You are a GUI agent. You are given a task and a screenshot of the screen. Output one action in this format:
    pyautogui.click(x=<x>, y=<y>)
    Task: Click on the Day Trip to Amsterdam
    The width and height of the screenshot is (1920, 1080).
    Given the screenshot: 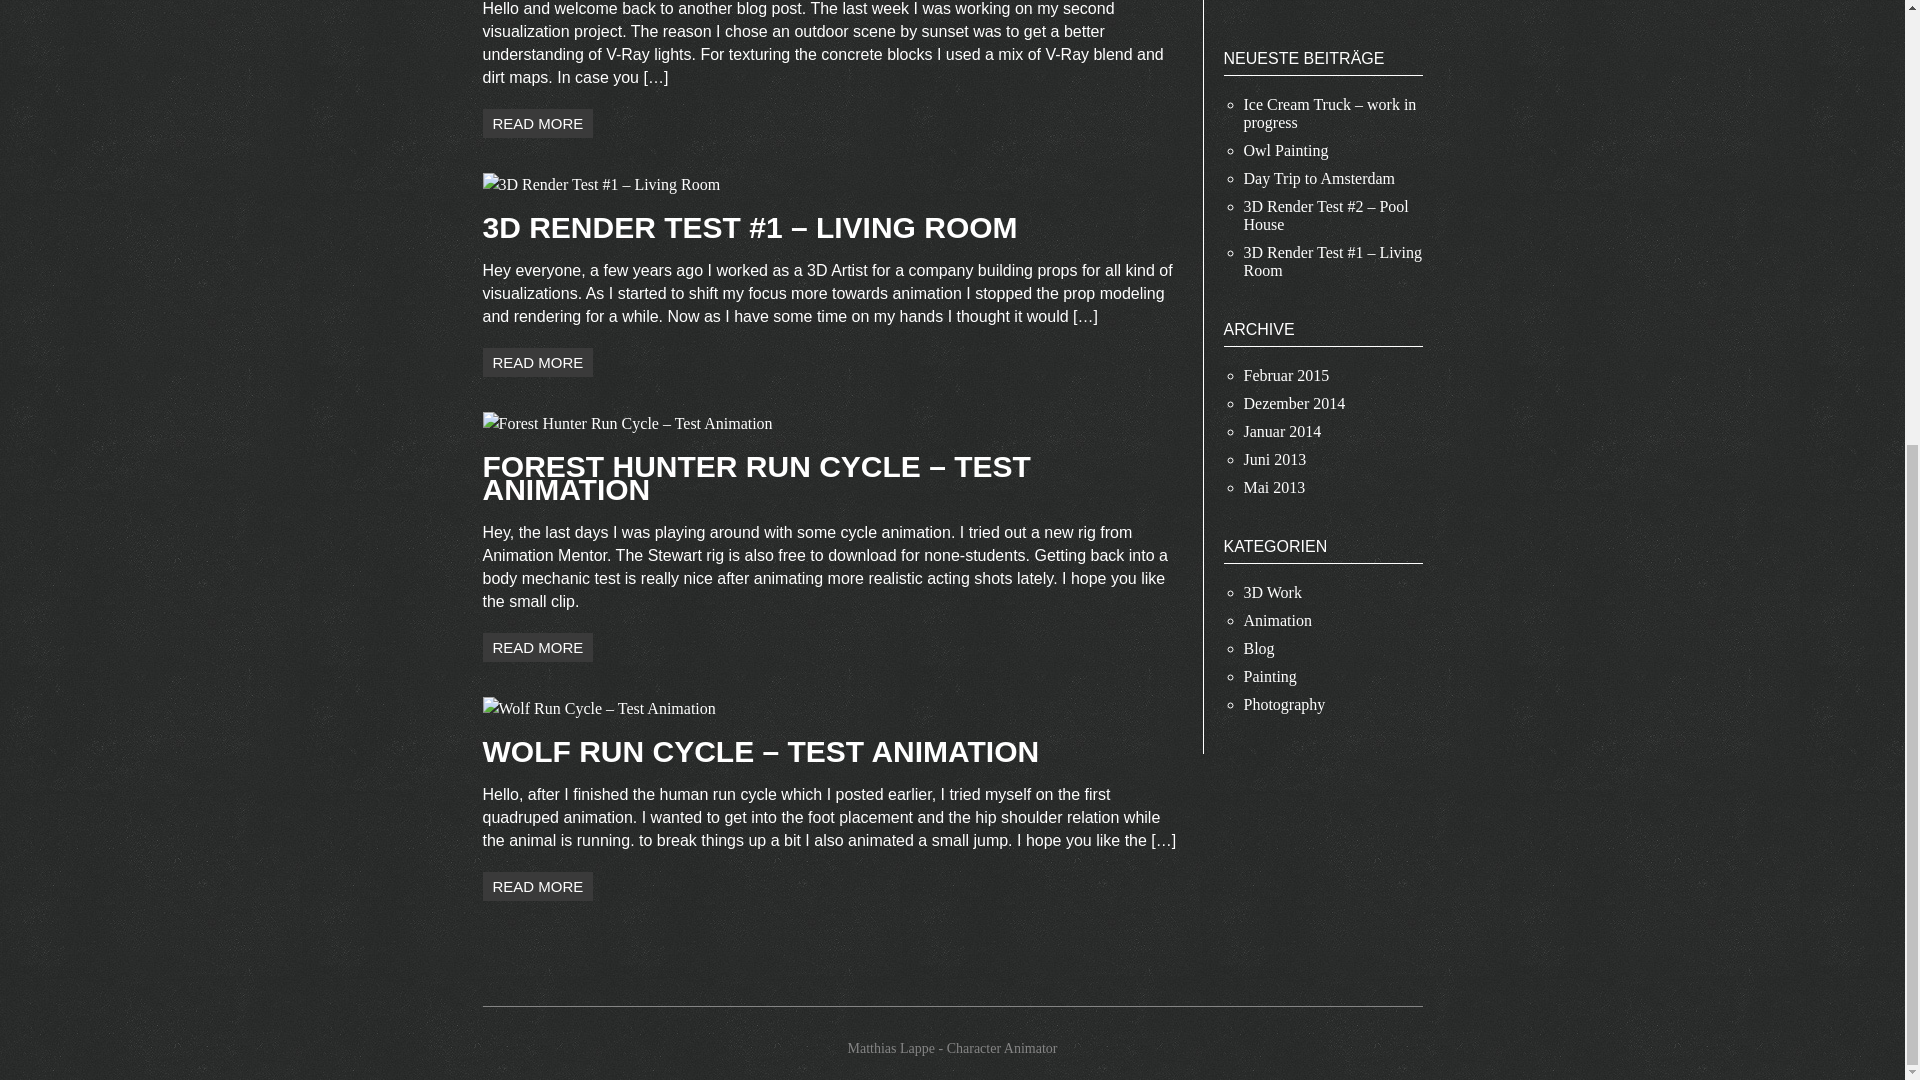 What is the action you would take?
    pyautogui.click(x=1320, y=178)
    